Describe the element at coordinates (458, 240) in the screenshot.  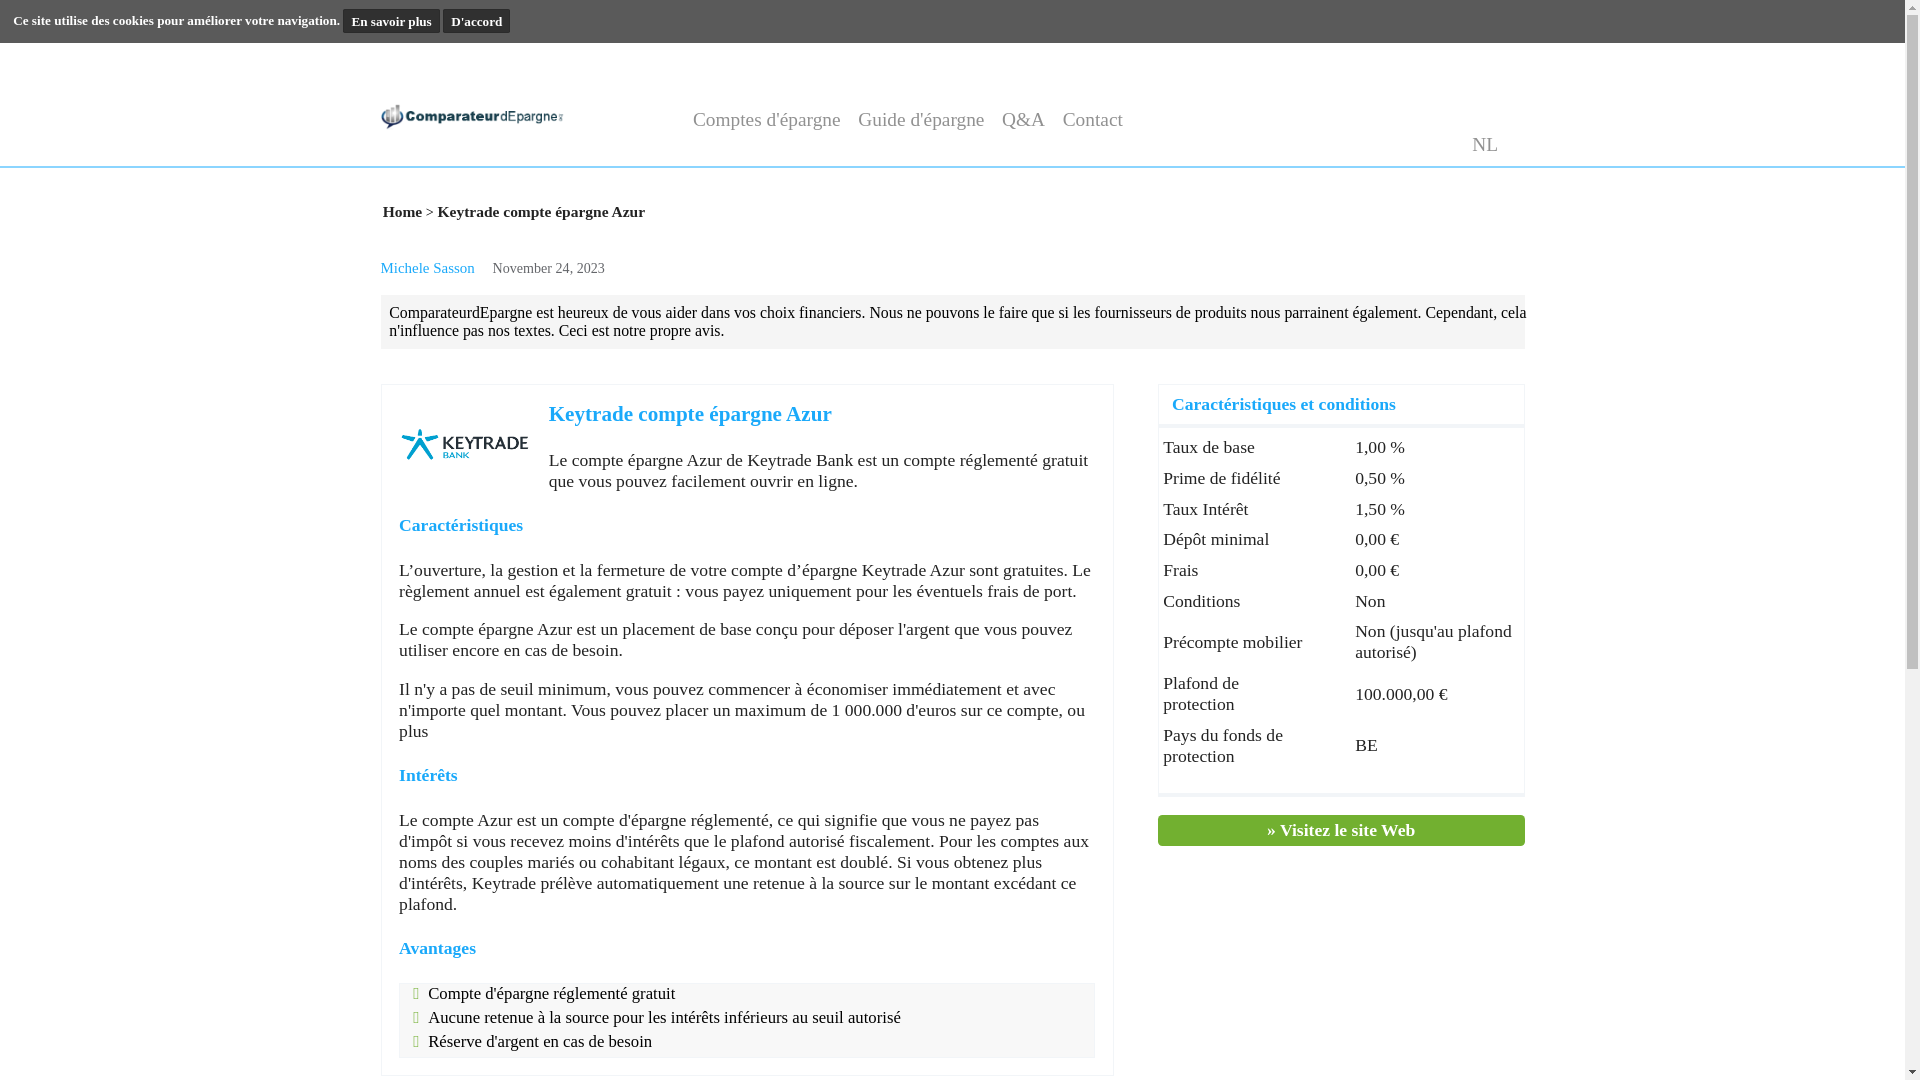
I see `Home` at that location.